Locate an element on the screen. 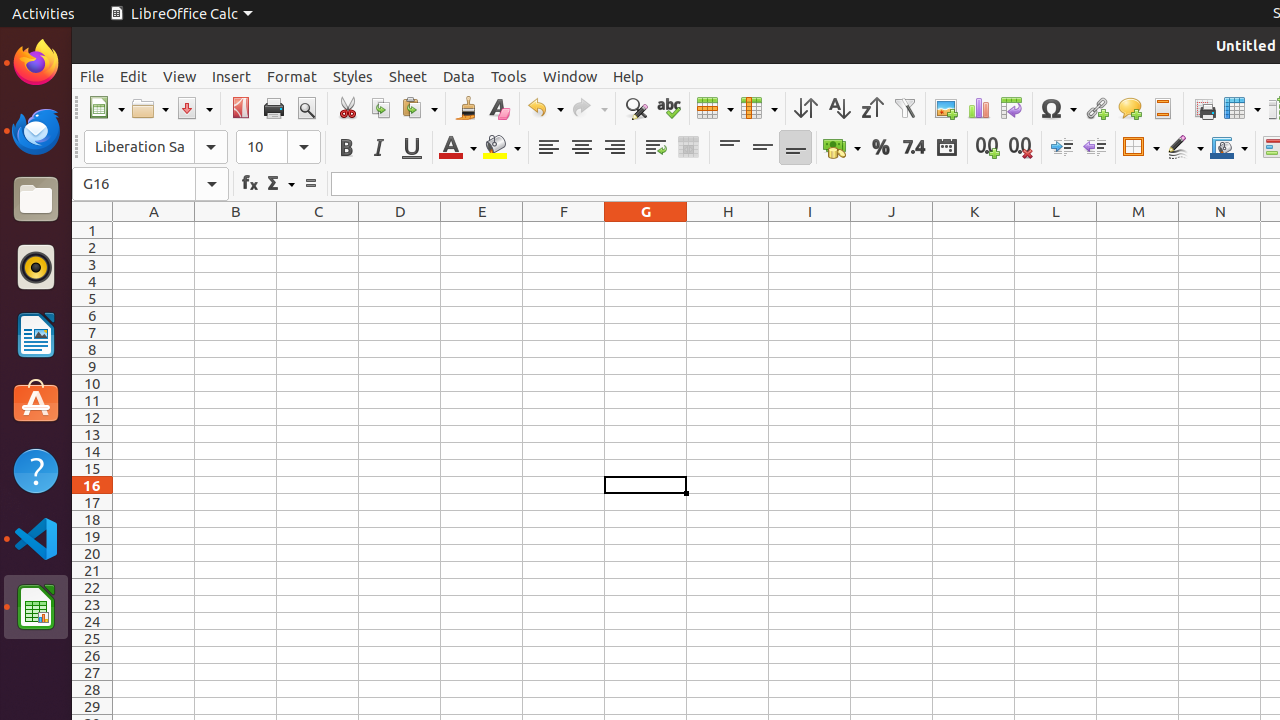  Align Center is located at coordinates (582, 148).